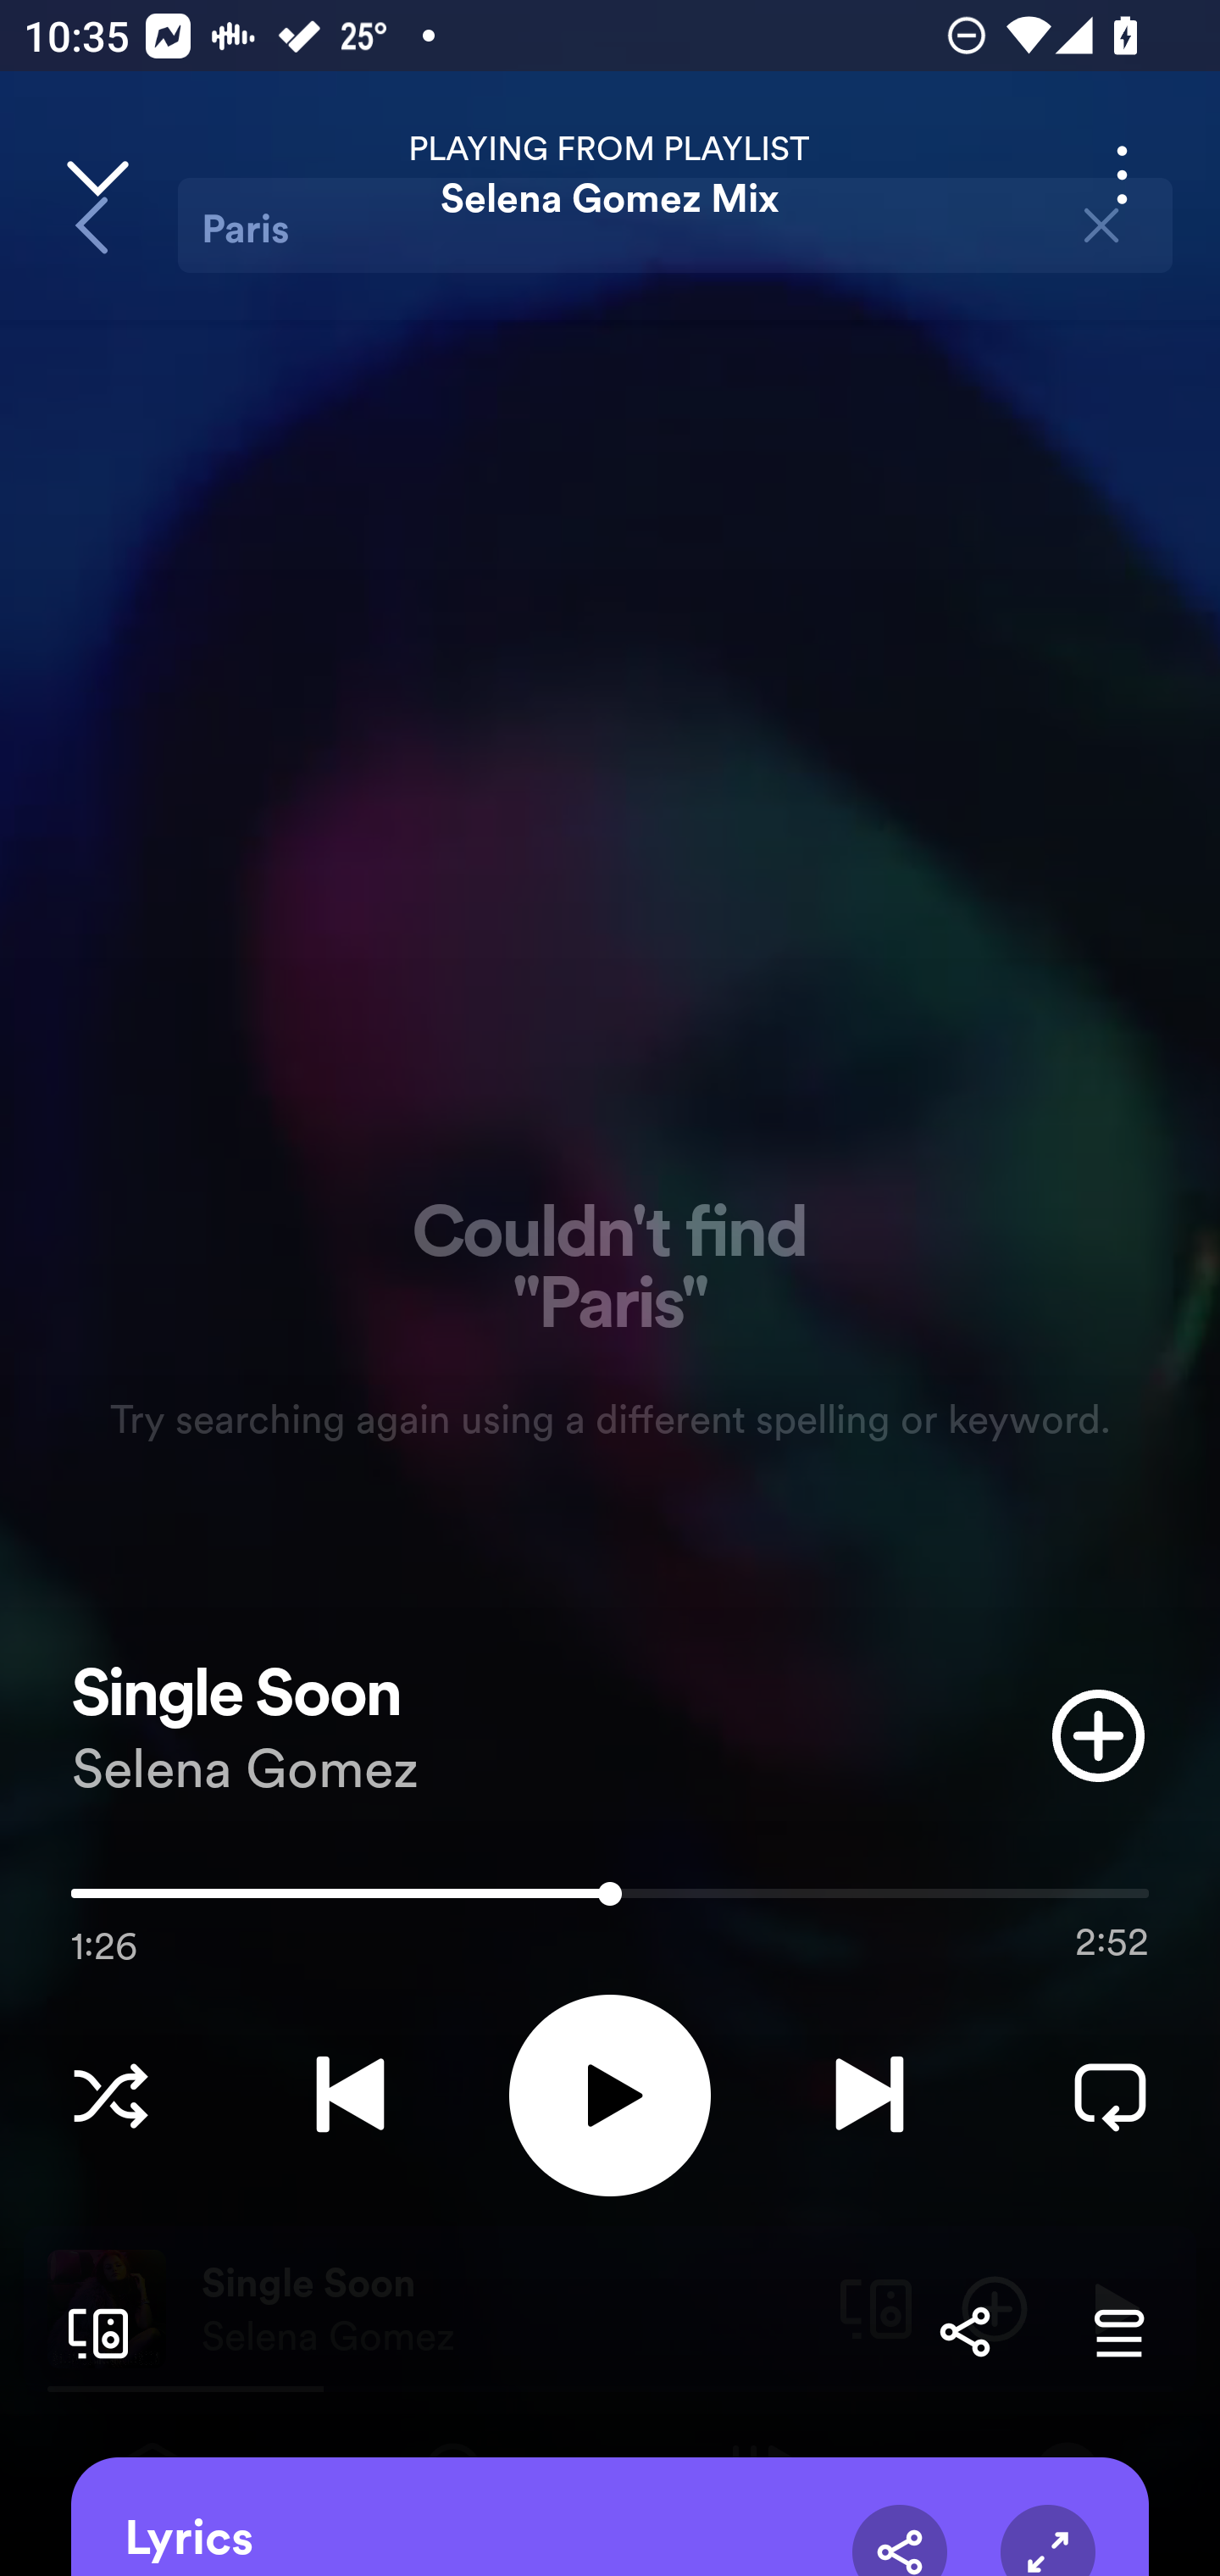  What do you see at coordinates (1122, 175) in the screenshot?
I see `More options for song Single Soon` at bounding box center [1122, 175].